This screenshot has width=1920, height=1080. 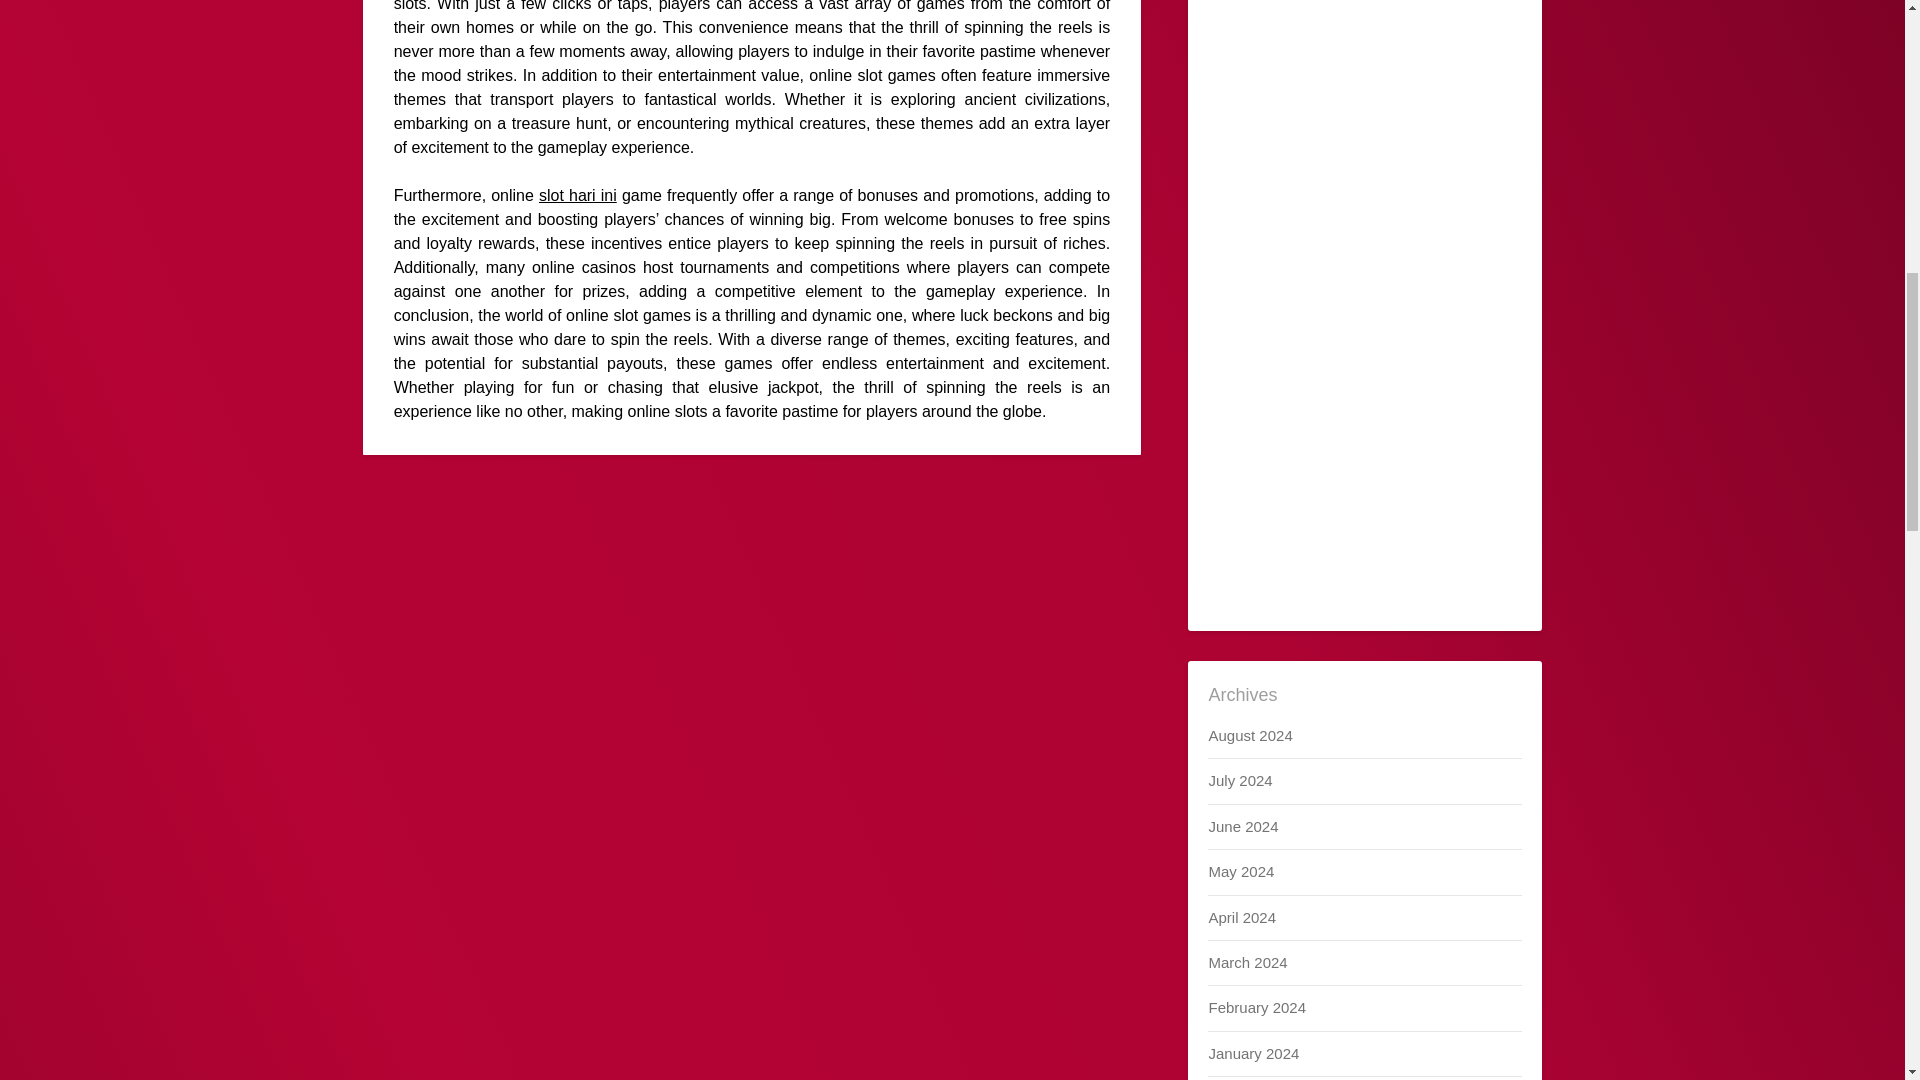 I want to click on March 2024, so click(x=1246, y=962).